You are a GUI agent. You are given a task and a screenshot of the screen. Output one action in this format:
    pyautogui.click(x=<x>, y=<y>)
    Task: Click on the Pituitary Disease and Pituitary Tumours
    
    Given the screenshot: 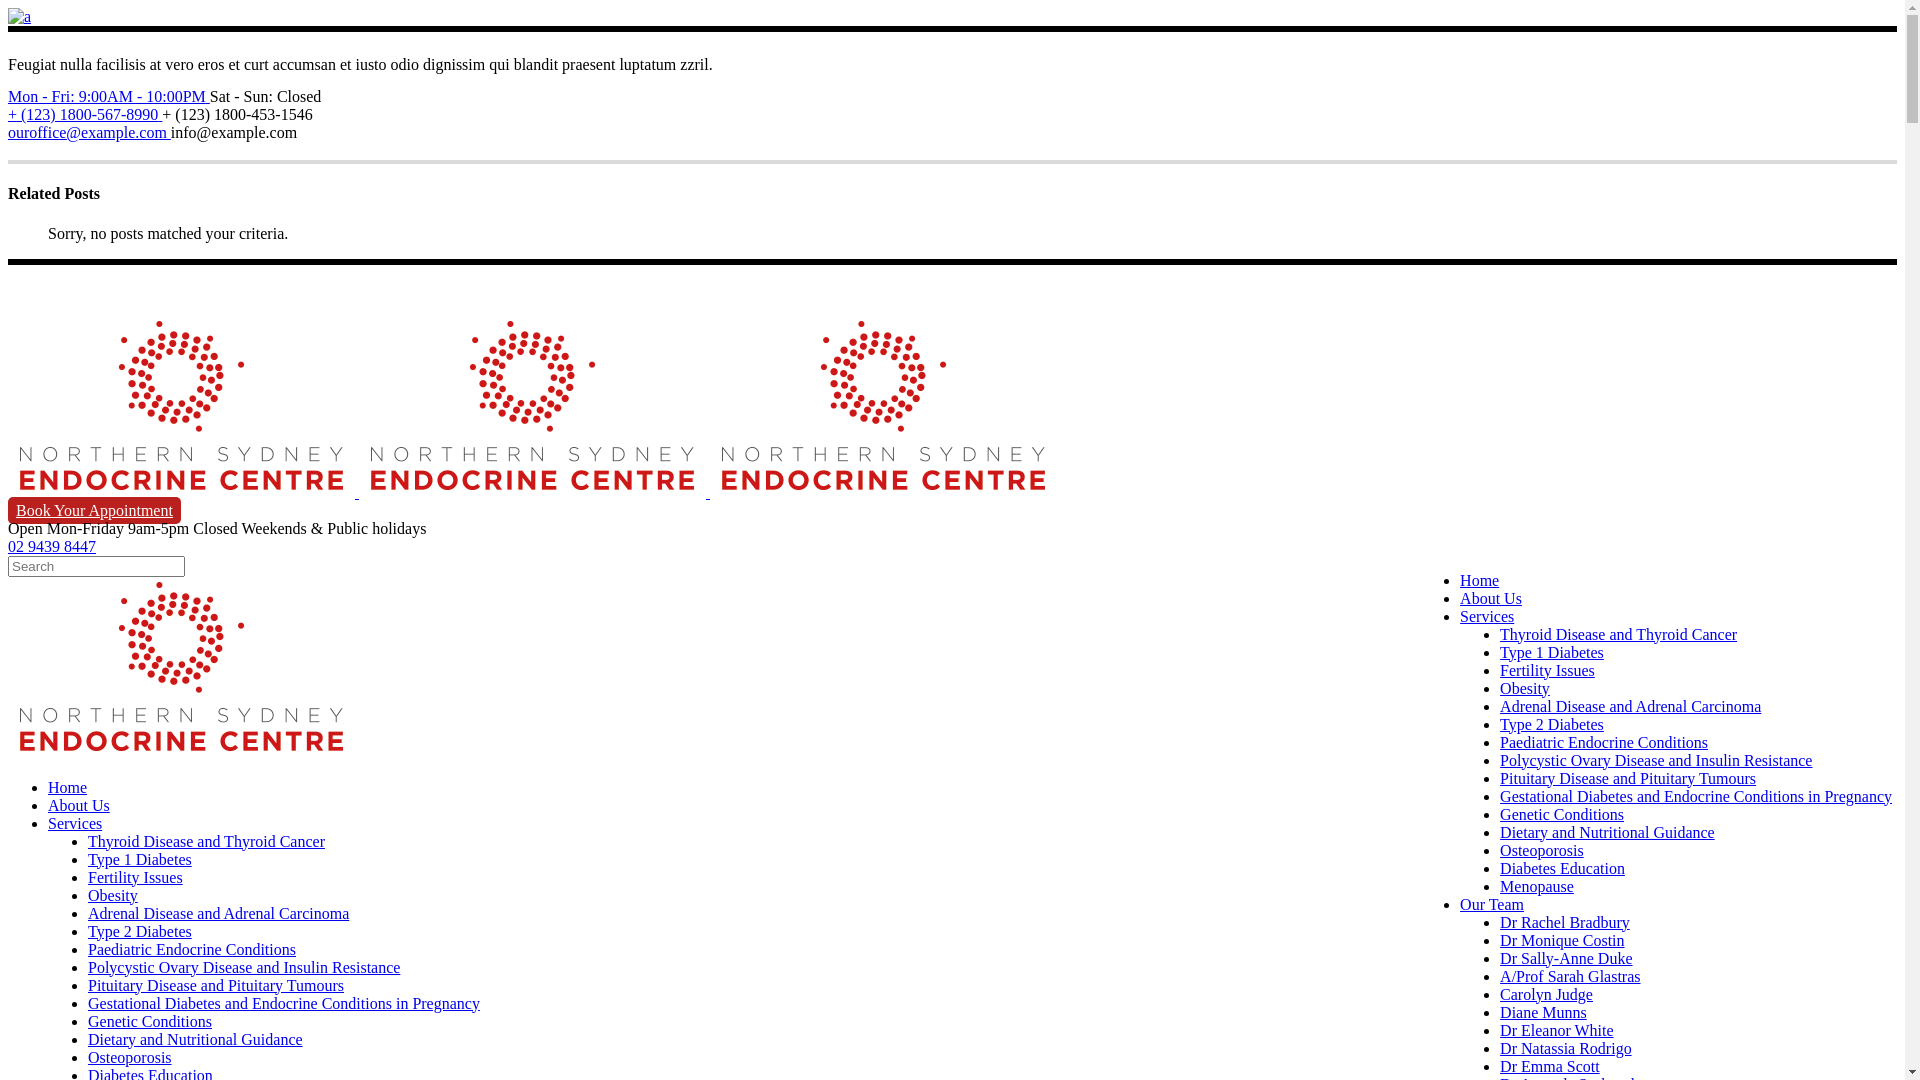 What is the action you would take?
    pyautogui.click(x=216, y=986)
    